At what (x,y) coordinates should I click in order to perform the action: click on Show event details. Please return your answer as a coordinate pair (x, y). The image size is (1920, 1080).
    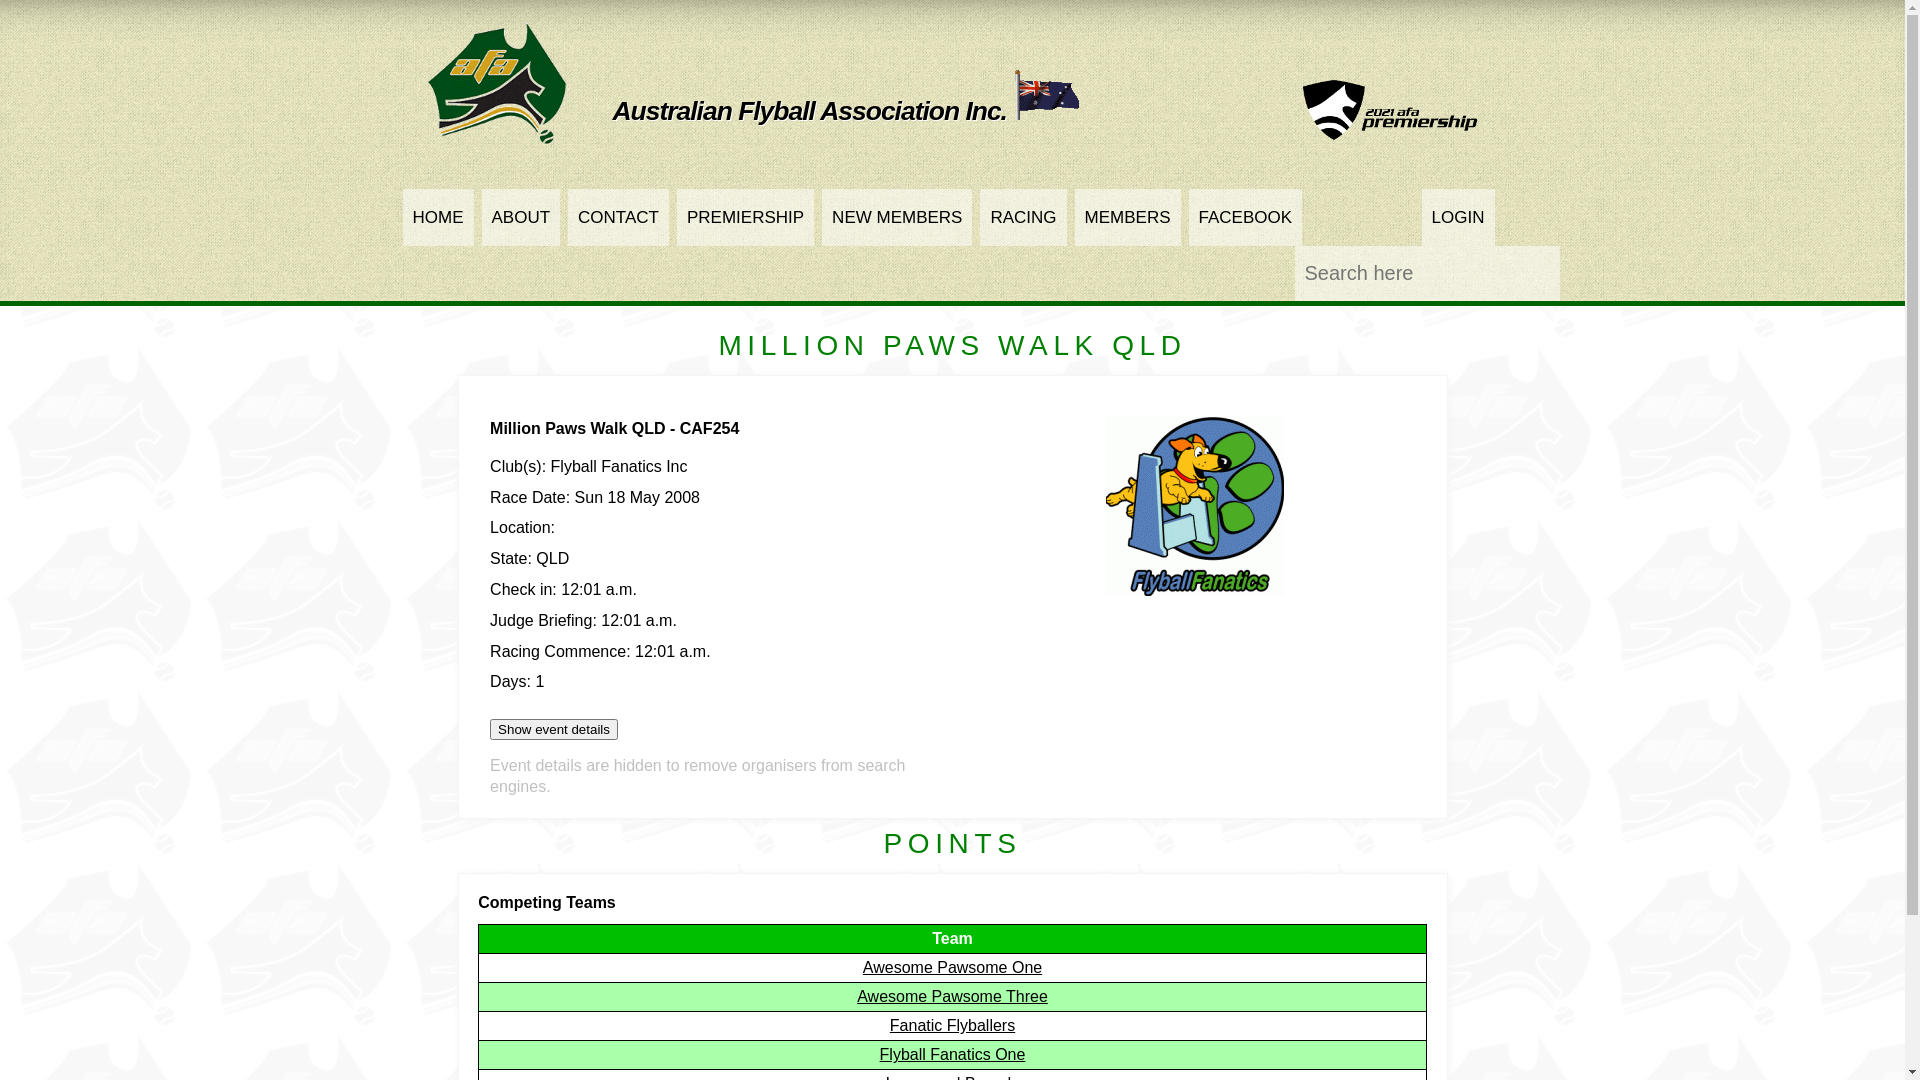
    Looking at the image, I should click on (554, 730).